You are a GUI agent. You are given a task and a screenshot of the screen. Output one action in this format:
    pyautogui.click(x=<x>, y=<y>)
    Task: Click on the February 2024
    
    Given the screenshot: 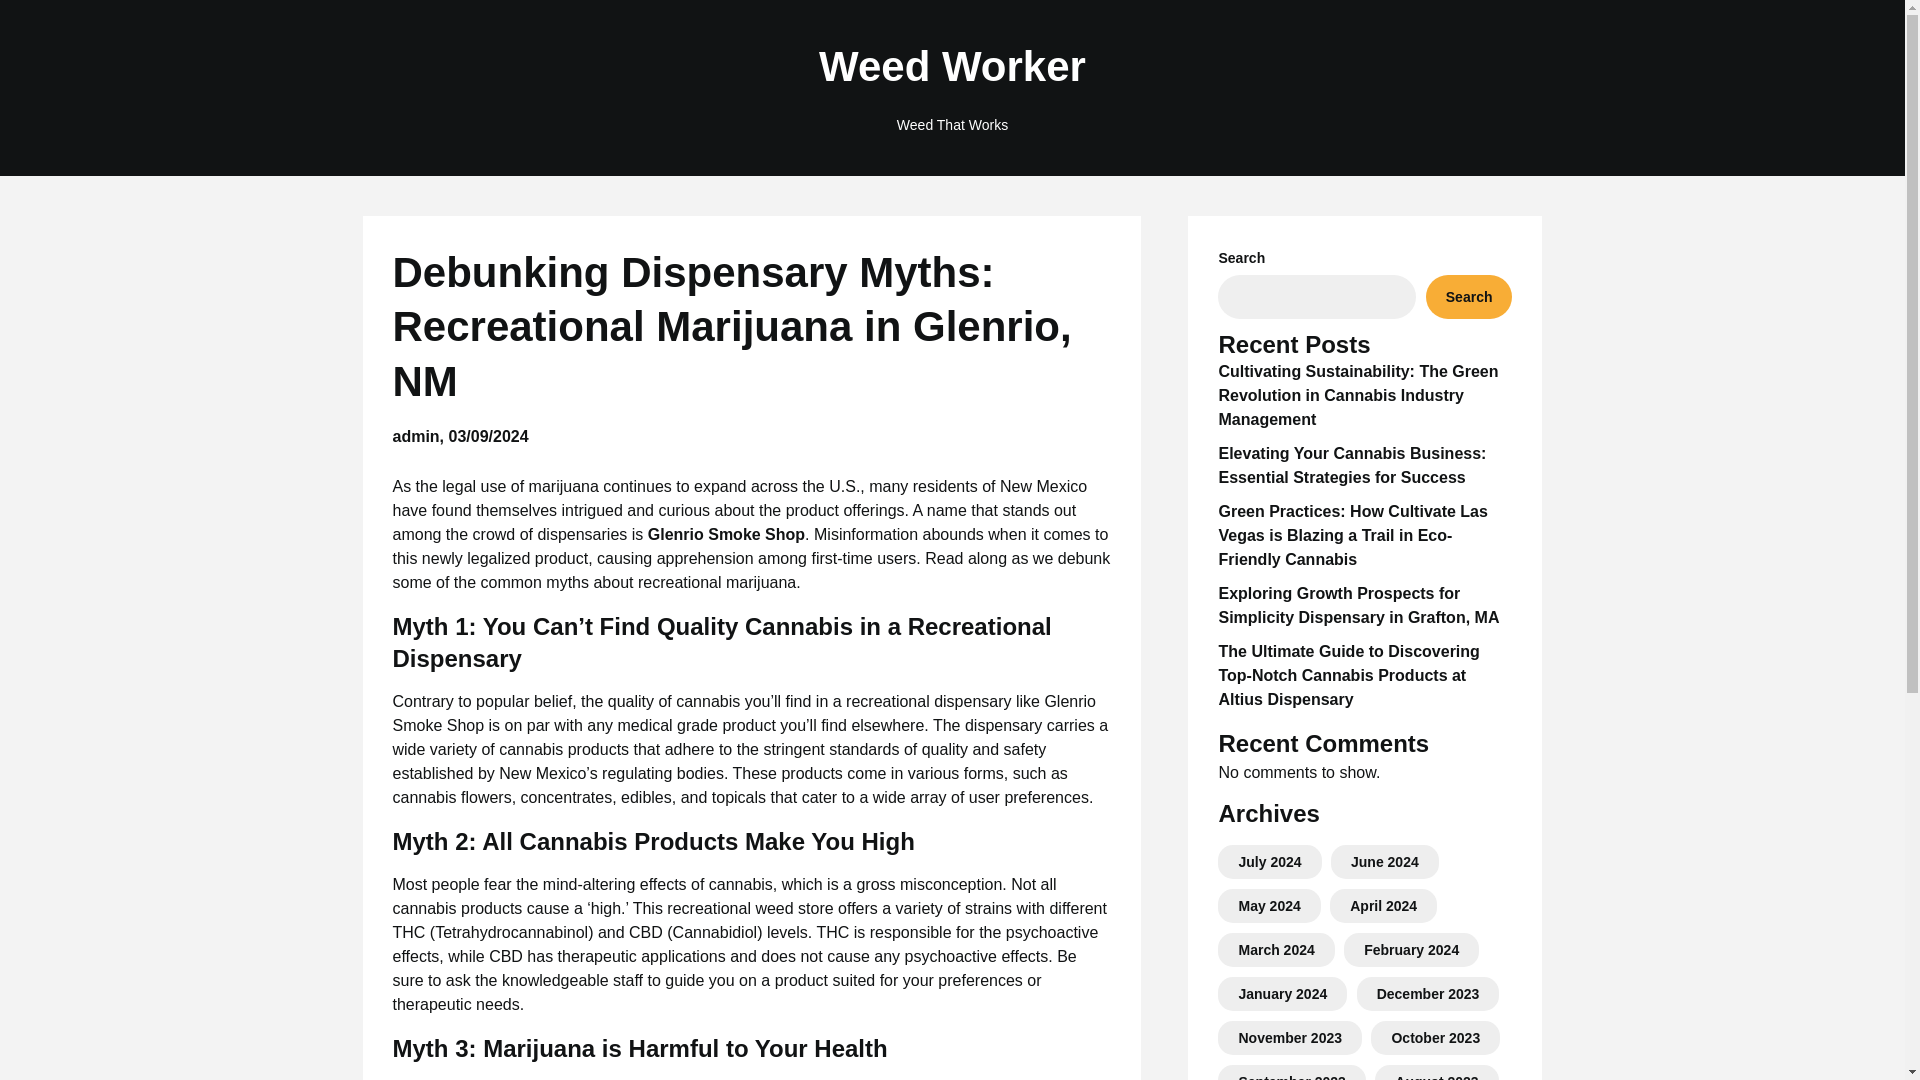 What is the action you would take?
    pyautogui.click(x=1411, y=949)
    